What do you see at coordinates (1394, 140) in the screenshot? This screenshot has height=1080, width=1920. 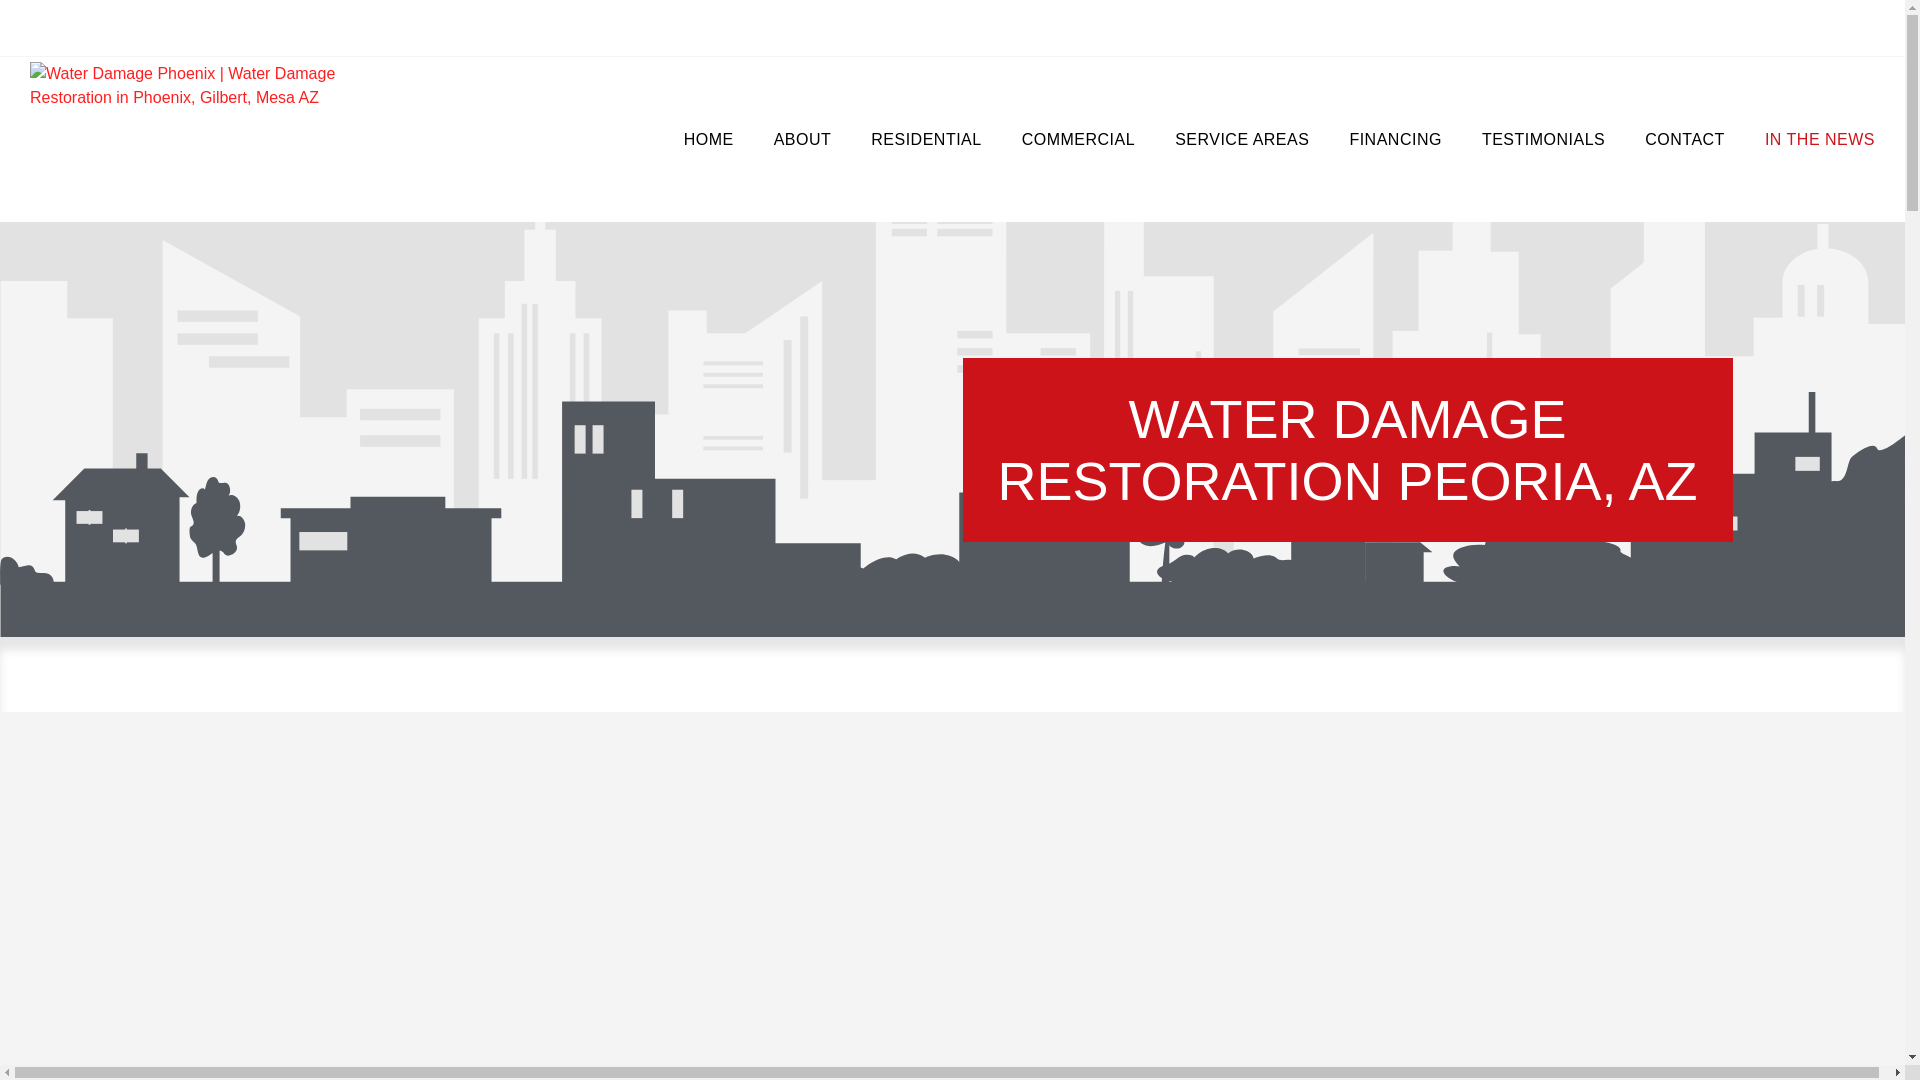 I see `FINANCING` at bounding box center [1394, 140].